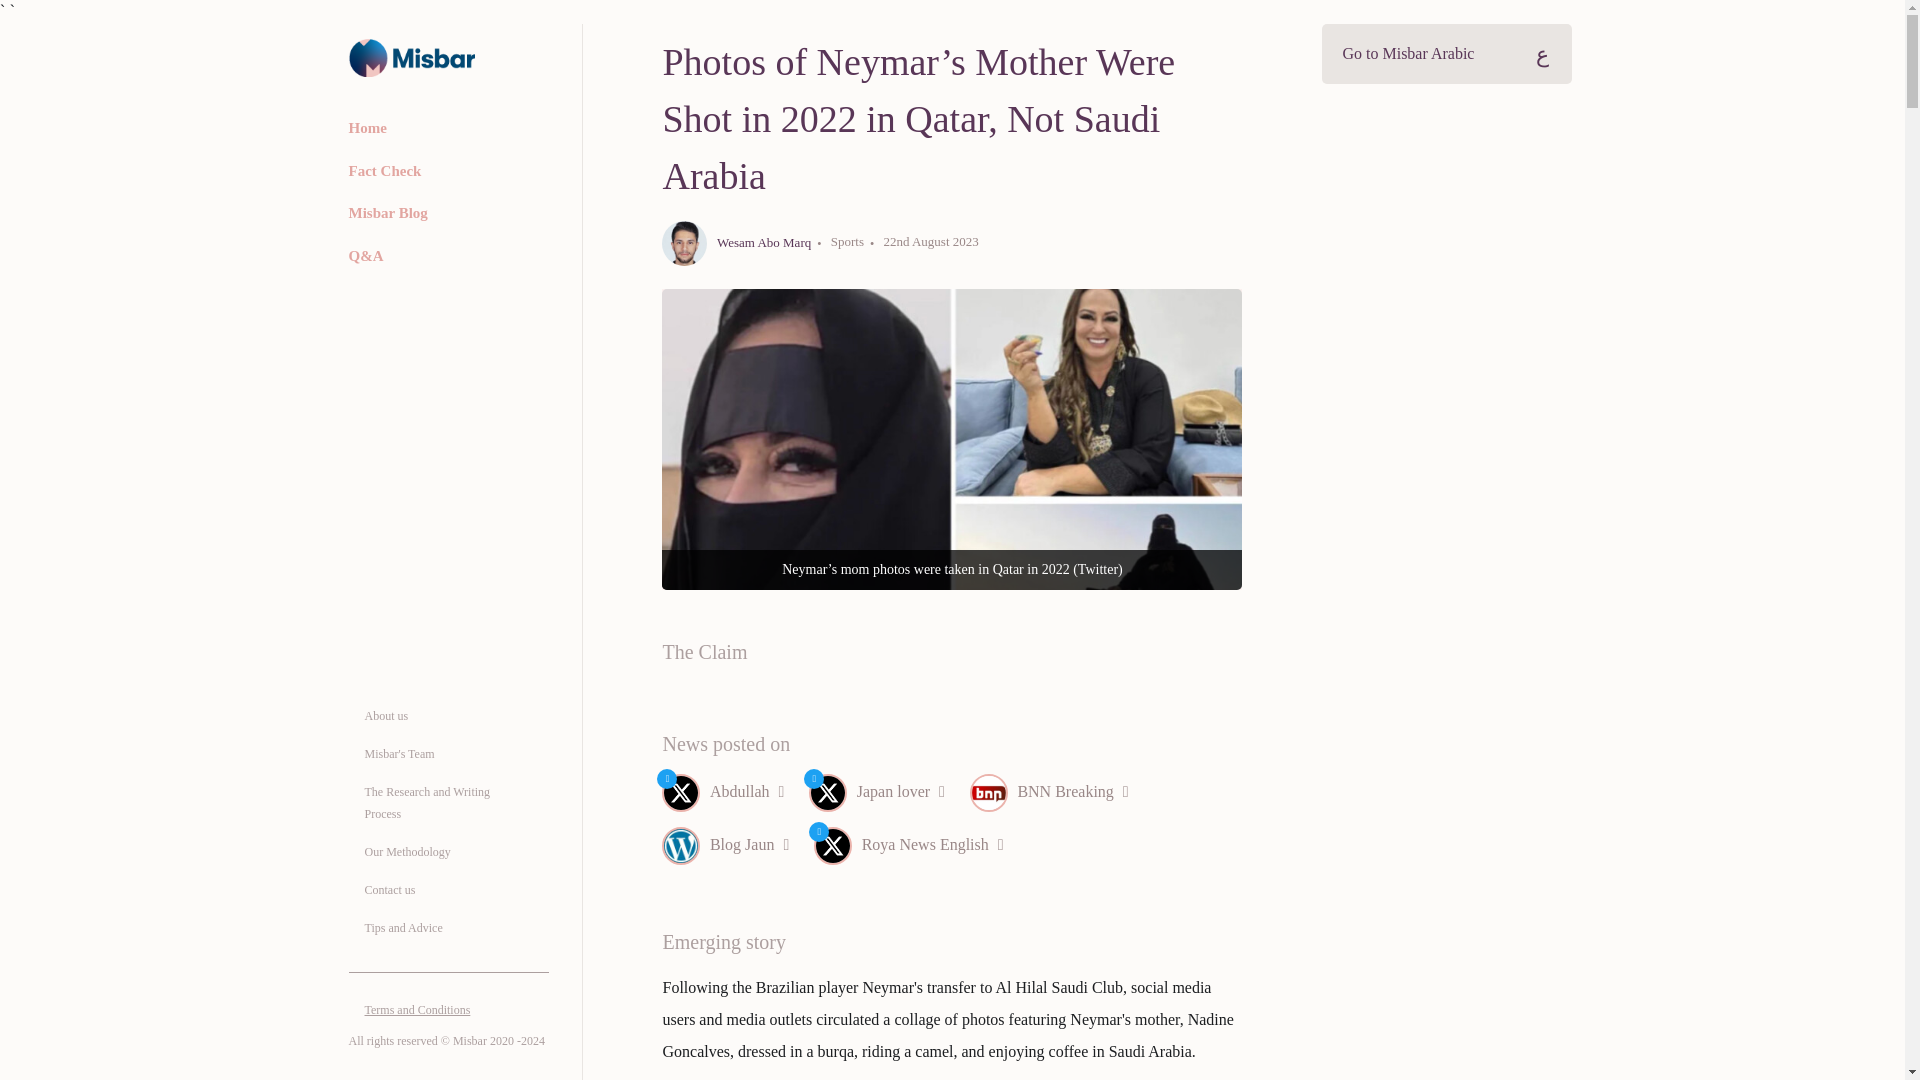 The height and width of the screenshot is (1080, 1920). I want to click on Roya News English, so click(920, 854).